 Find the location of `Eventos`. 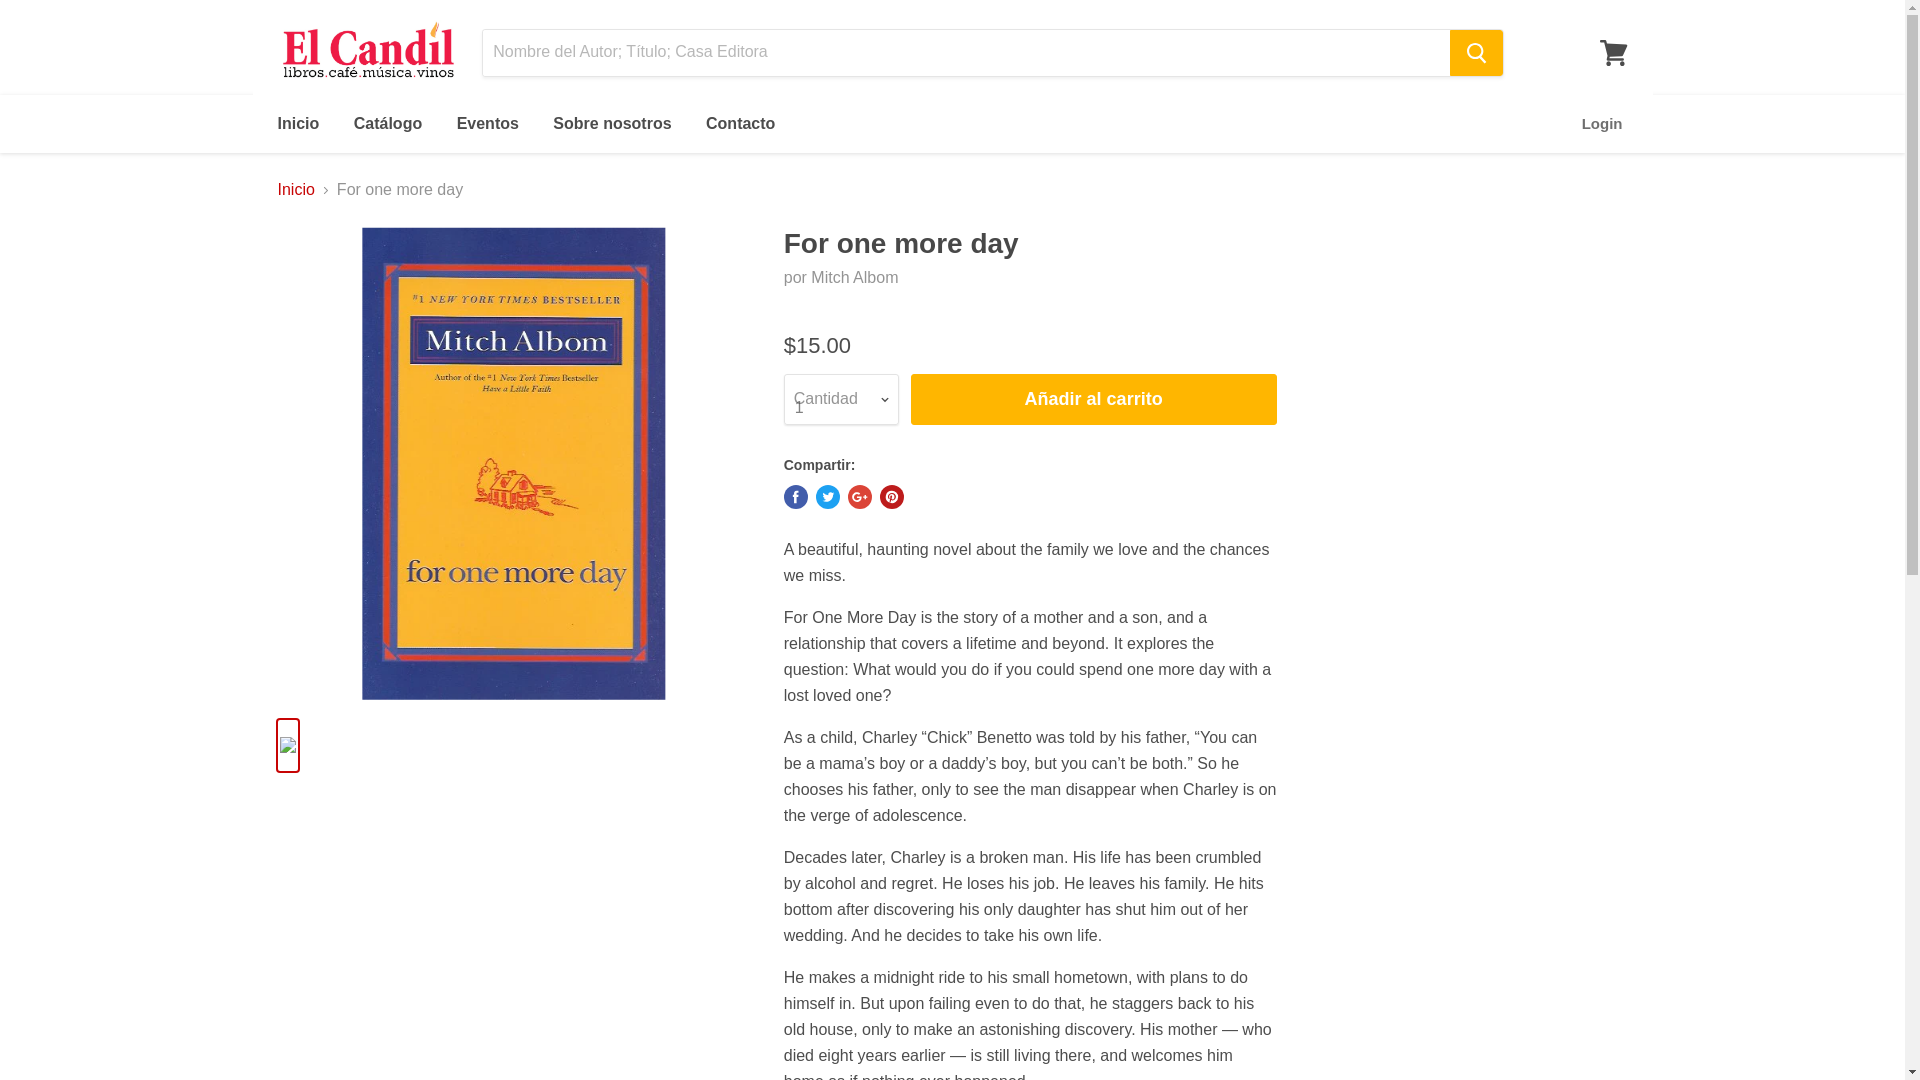

Eventos is located at coordinates (487, 123).